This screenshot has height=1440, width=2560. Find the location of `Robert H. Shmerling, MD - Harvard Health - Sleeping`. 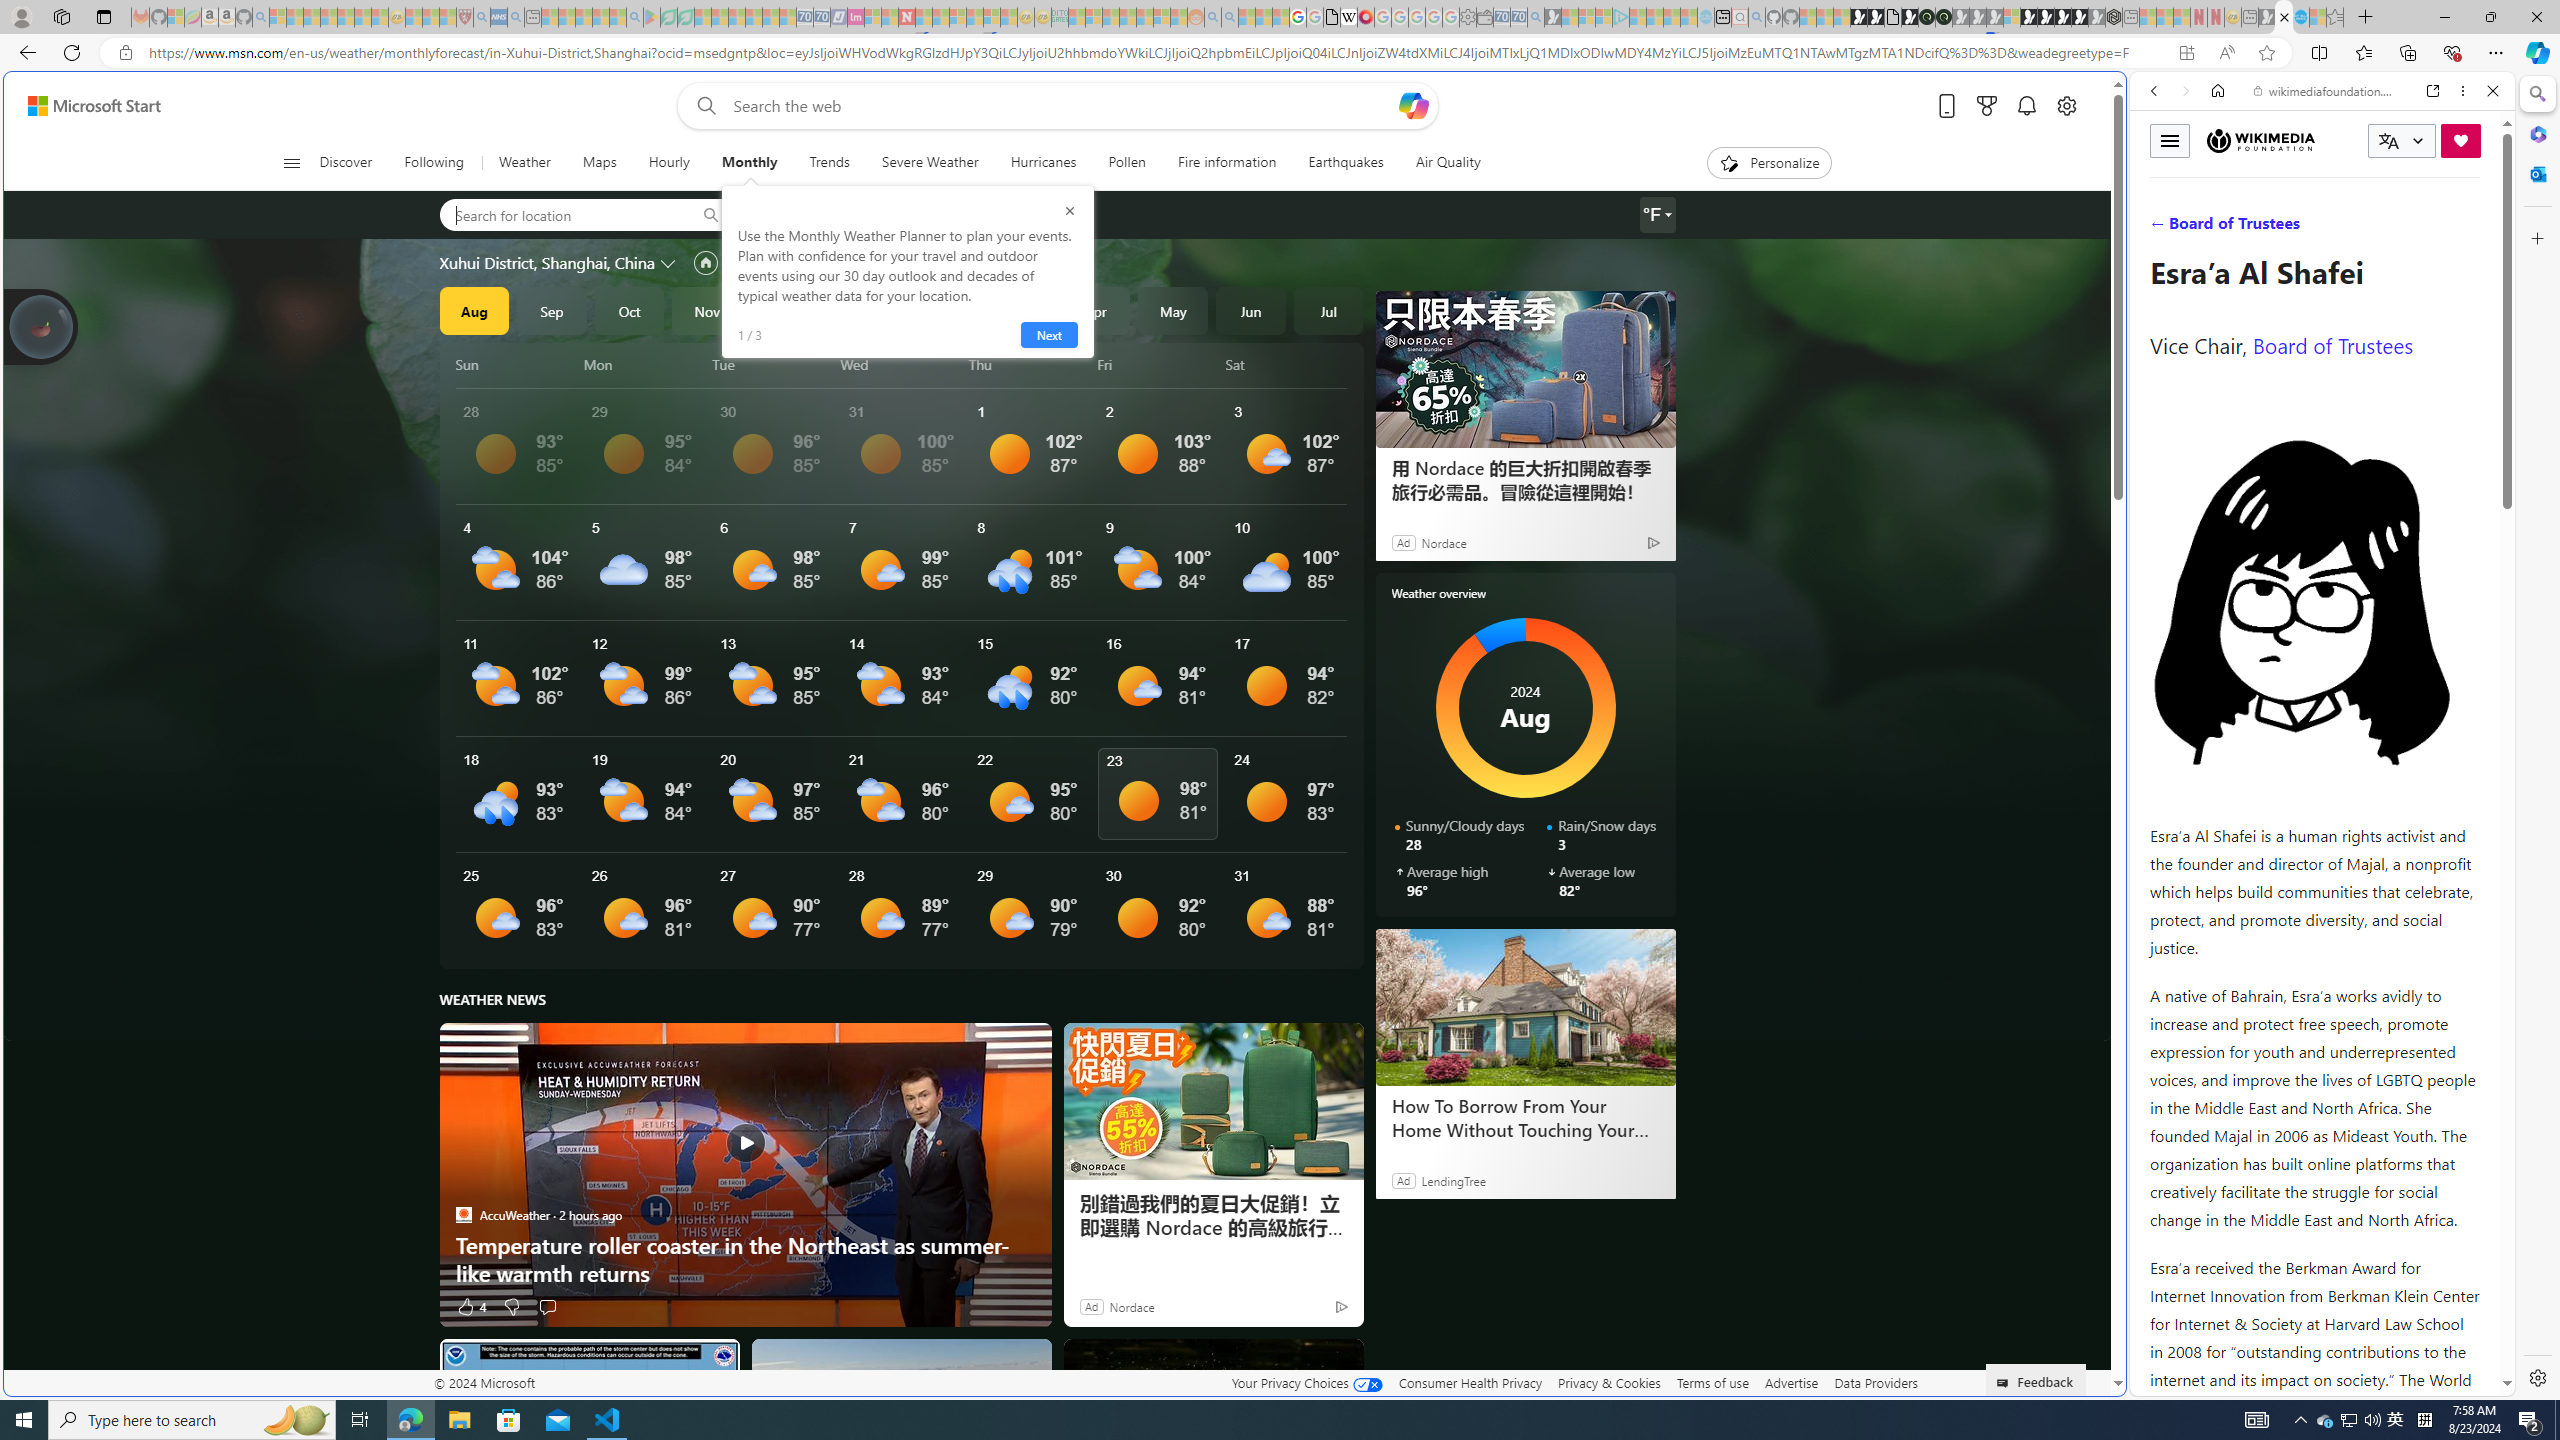

Robert H. Shmerling, MD - Harvard Health - Sleeping is located at coordinates (464, 17).